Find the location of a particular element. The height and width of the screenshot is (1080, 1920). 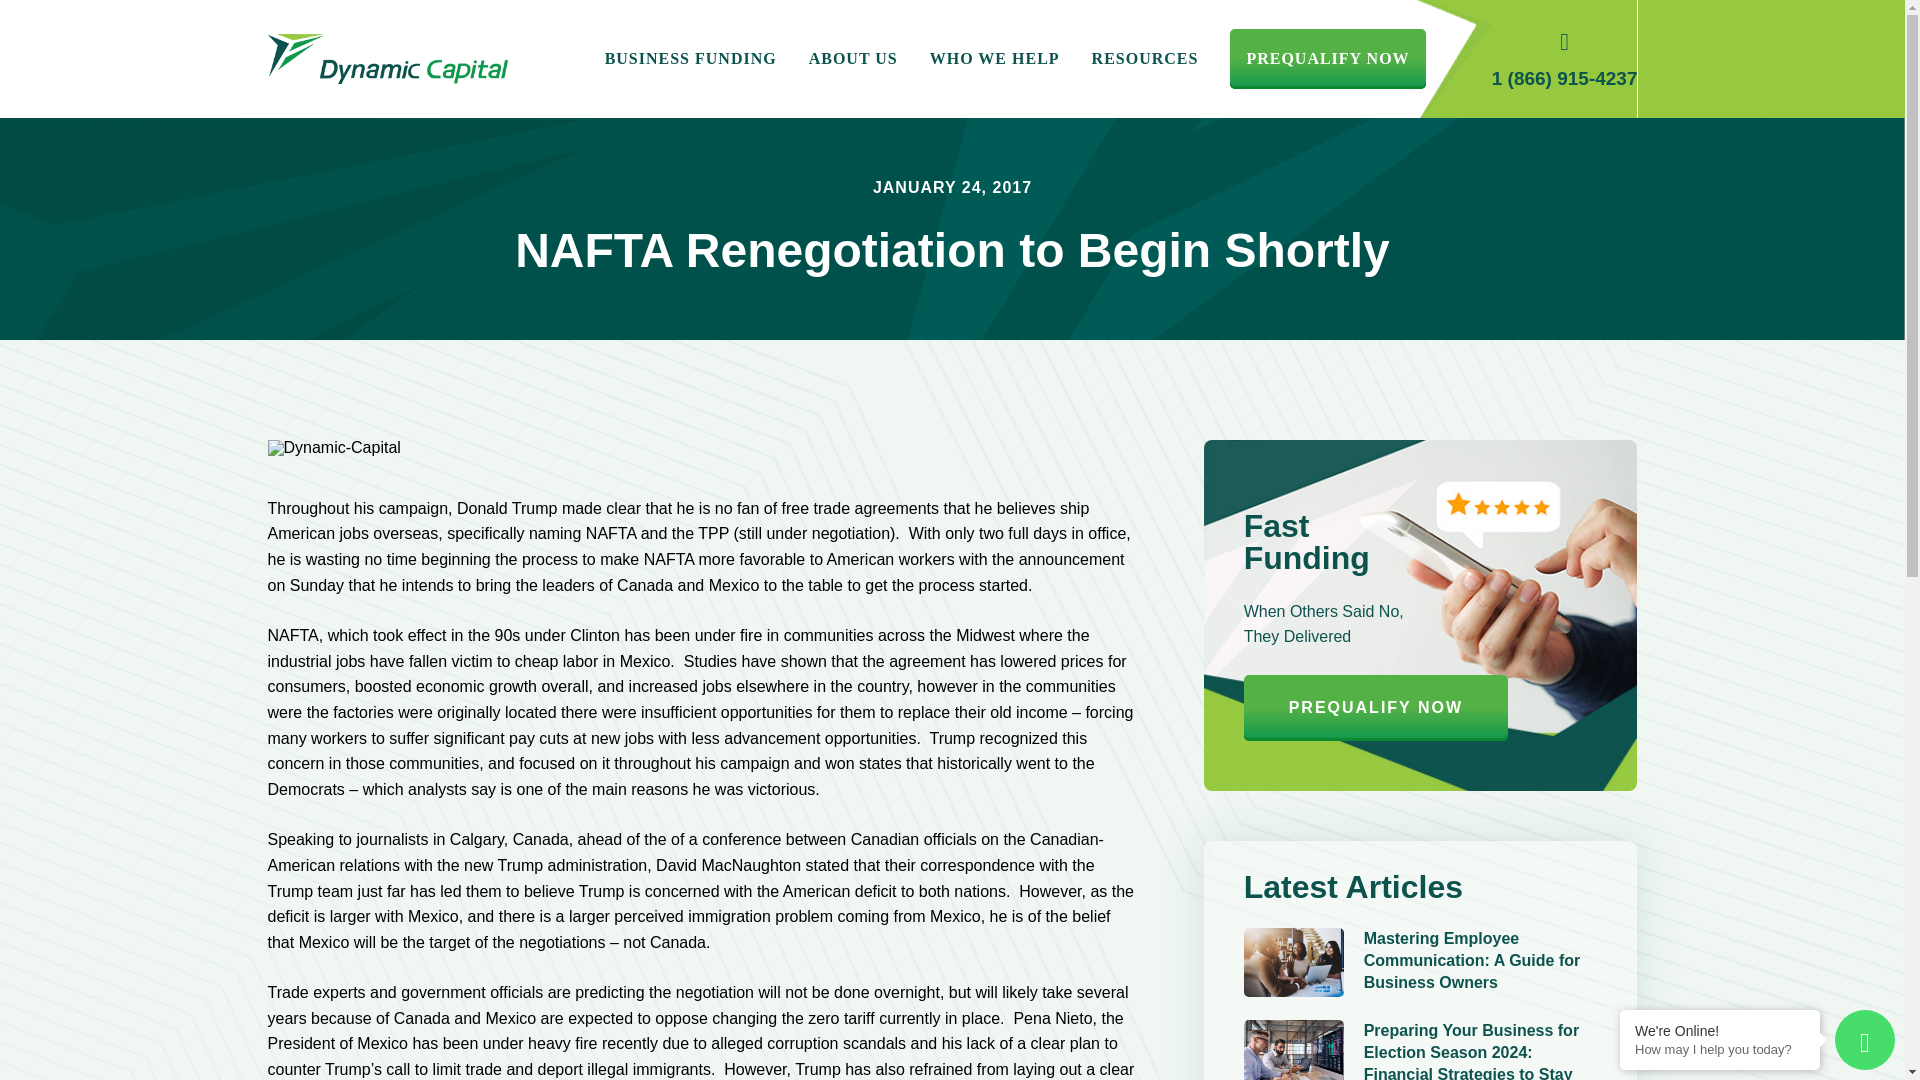

ABOUT US is located at coordinates (852, 59).